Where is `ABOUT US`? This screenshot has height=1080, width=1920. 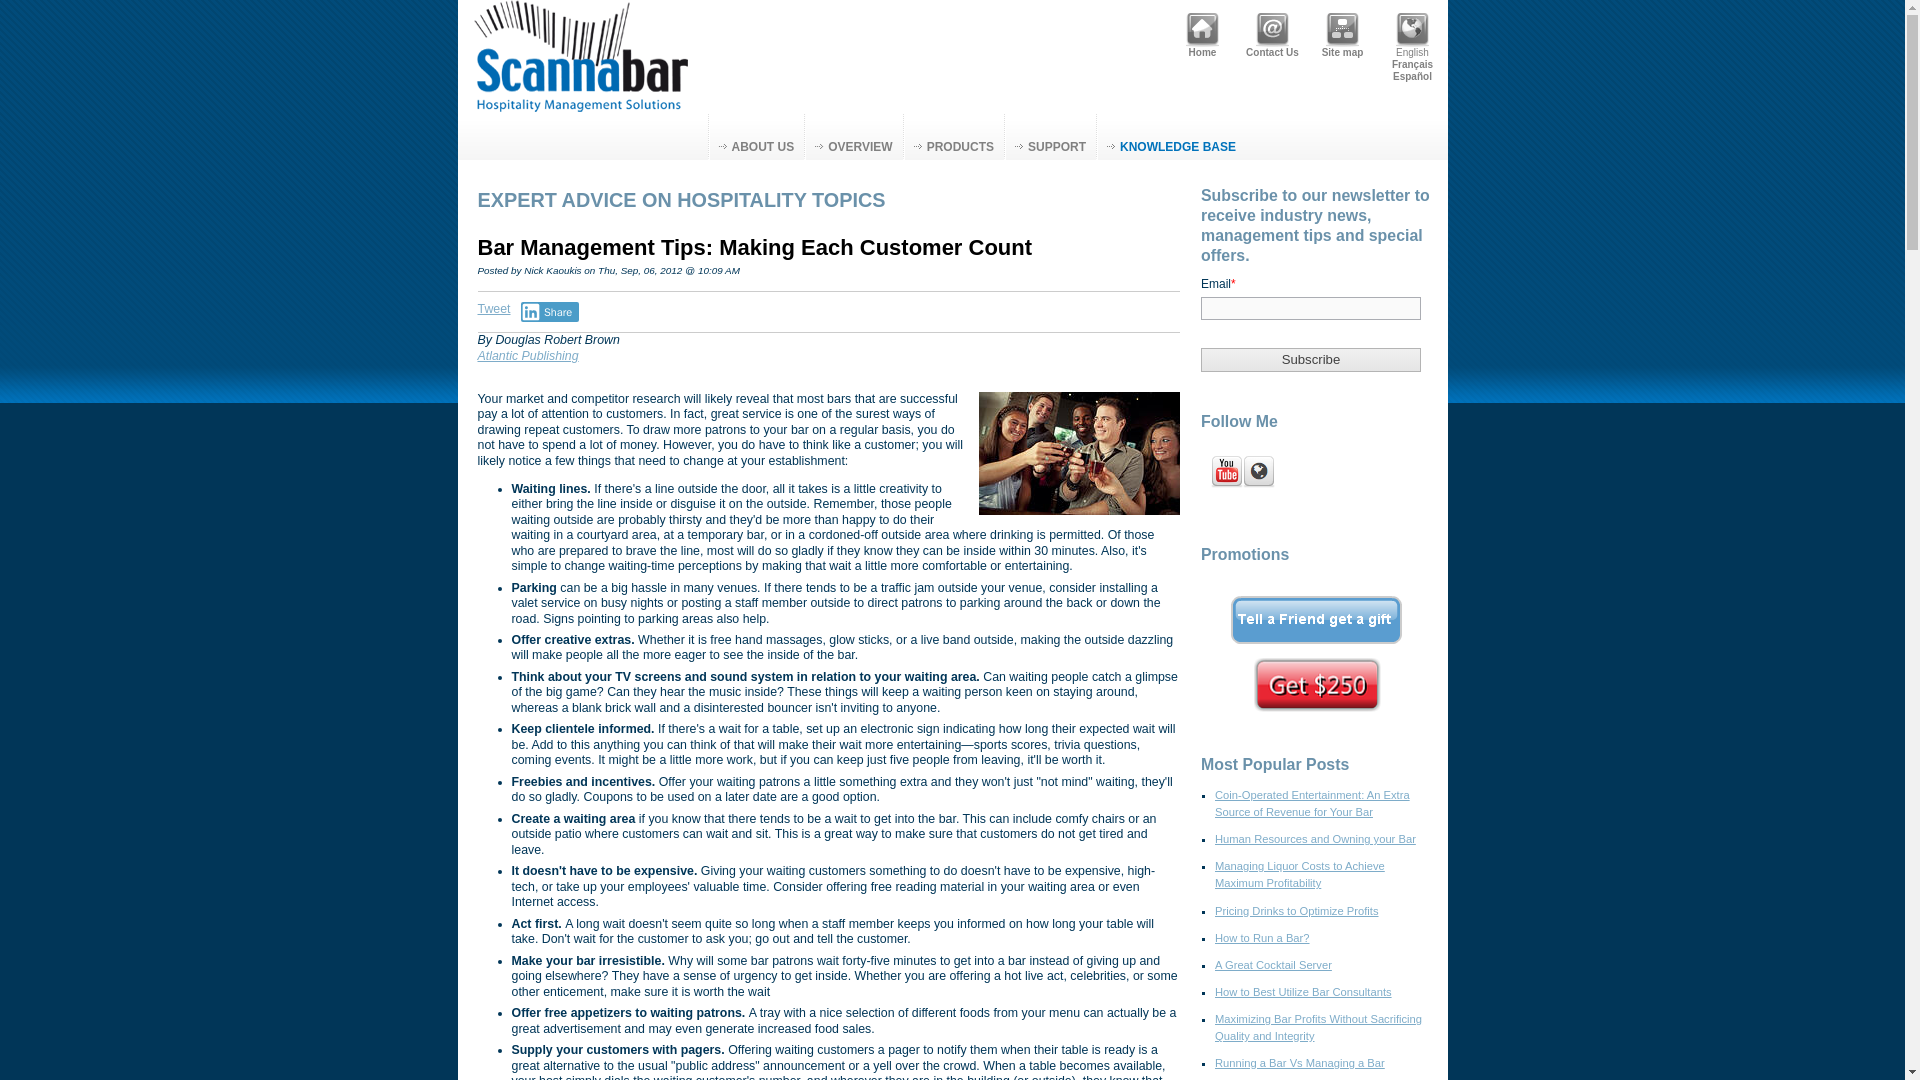
ABOUT US is located at coordinates (756, 136).